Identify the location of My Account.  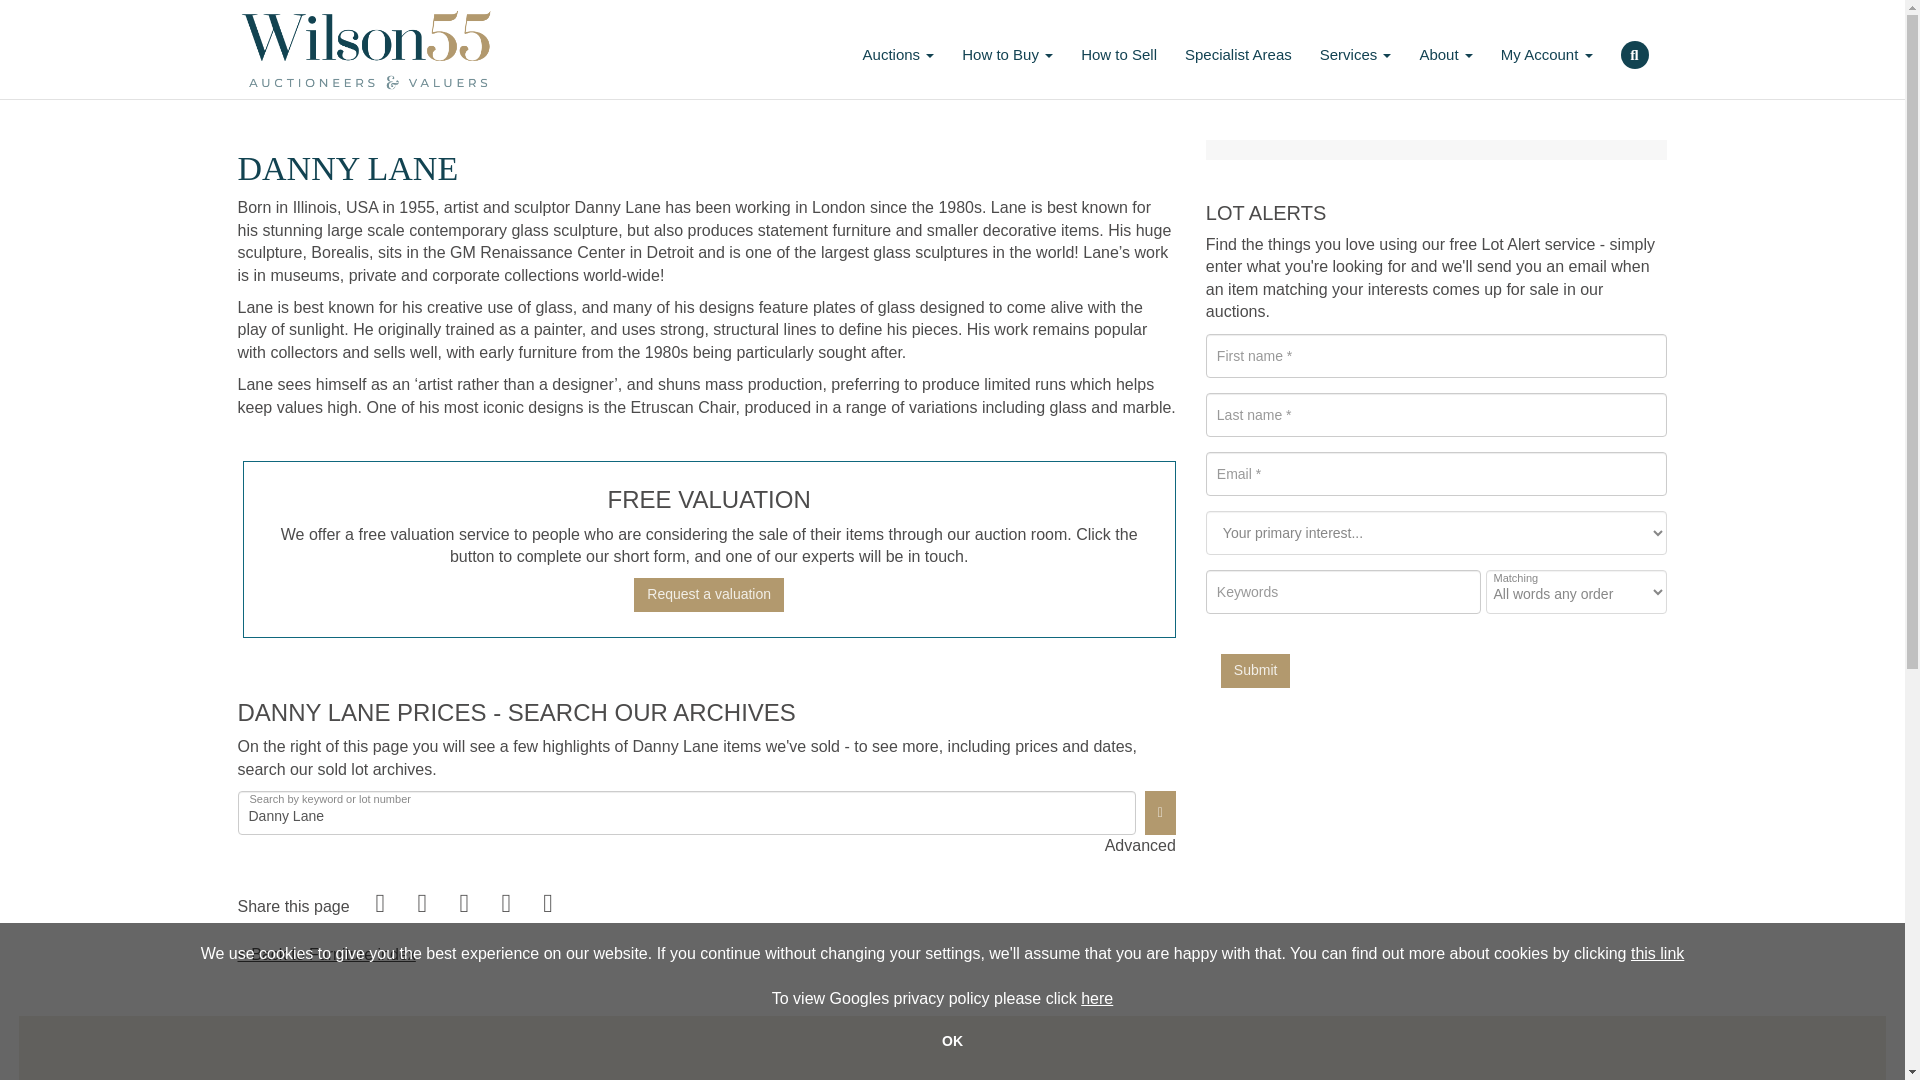
(1546, 47).